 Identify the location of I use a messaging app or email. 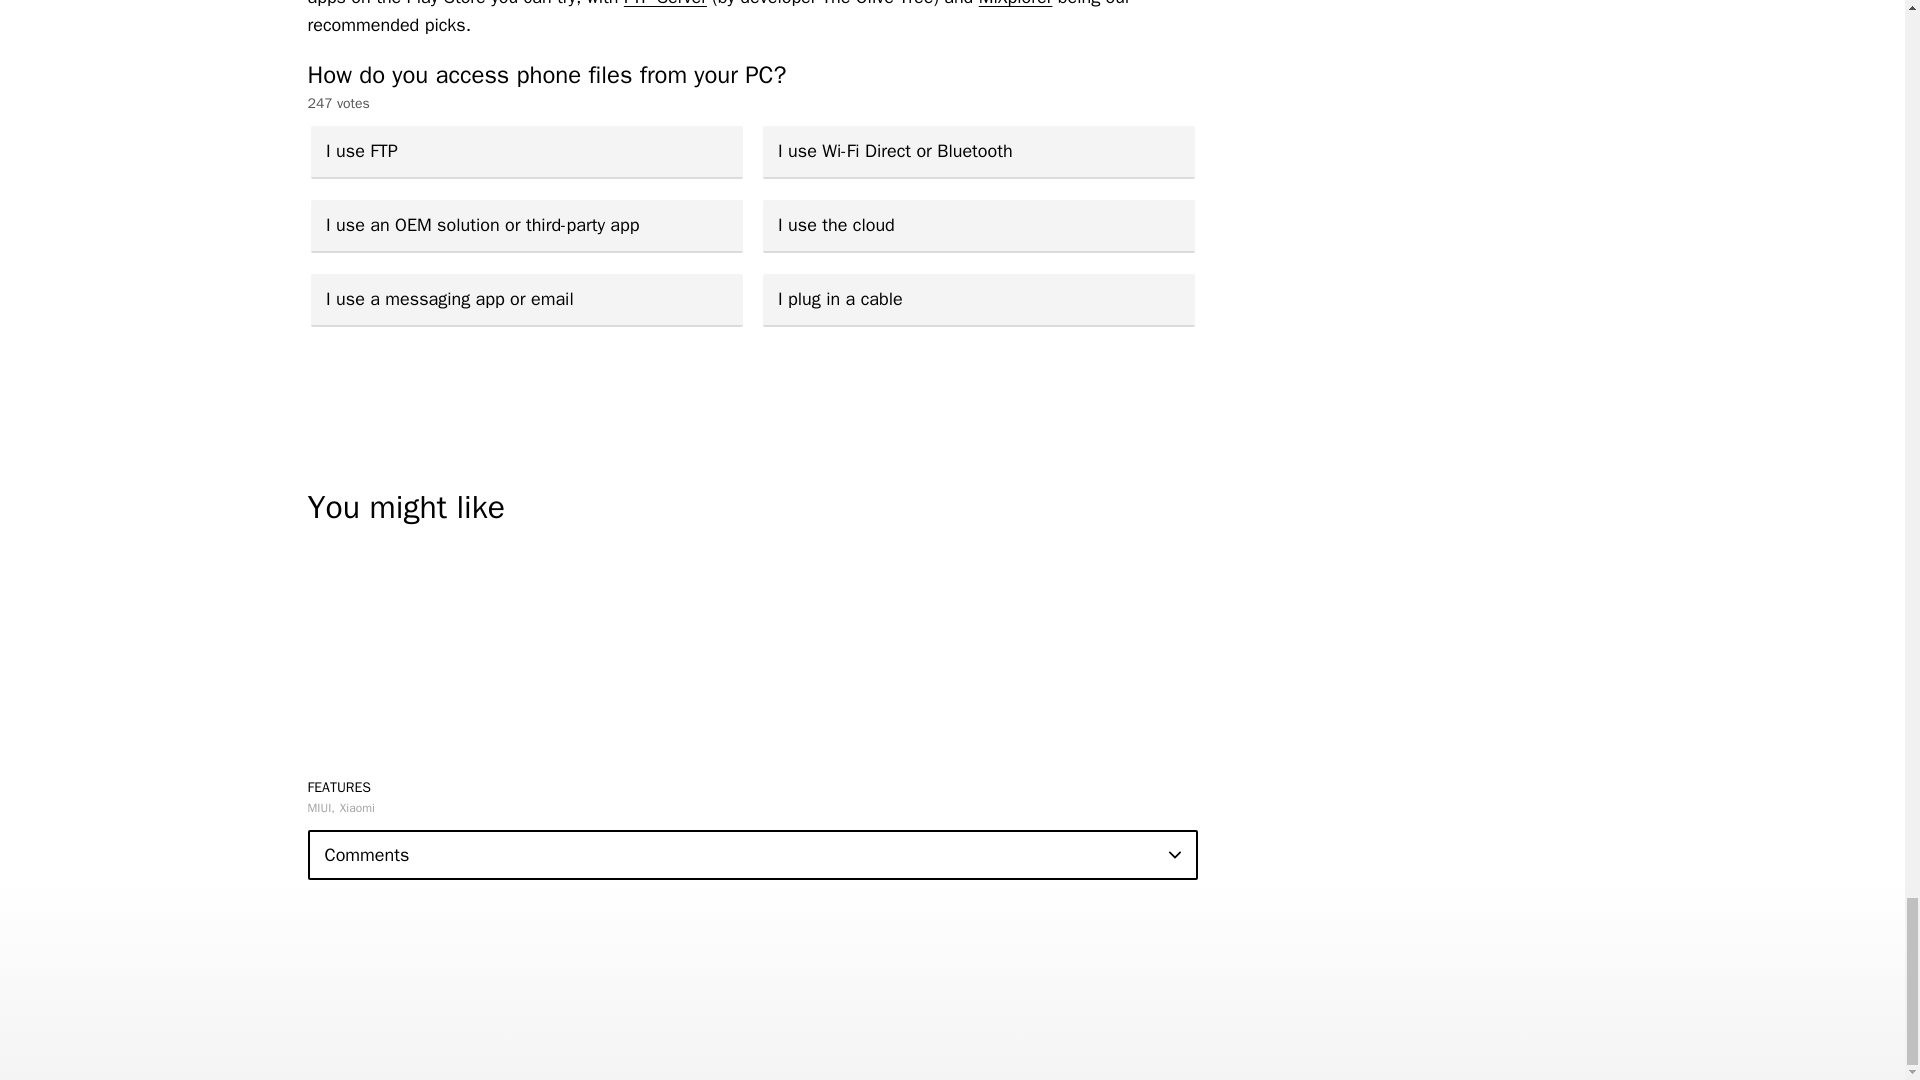
(525, 300).